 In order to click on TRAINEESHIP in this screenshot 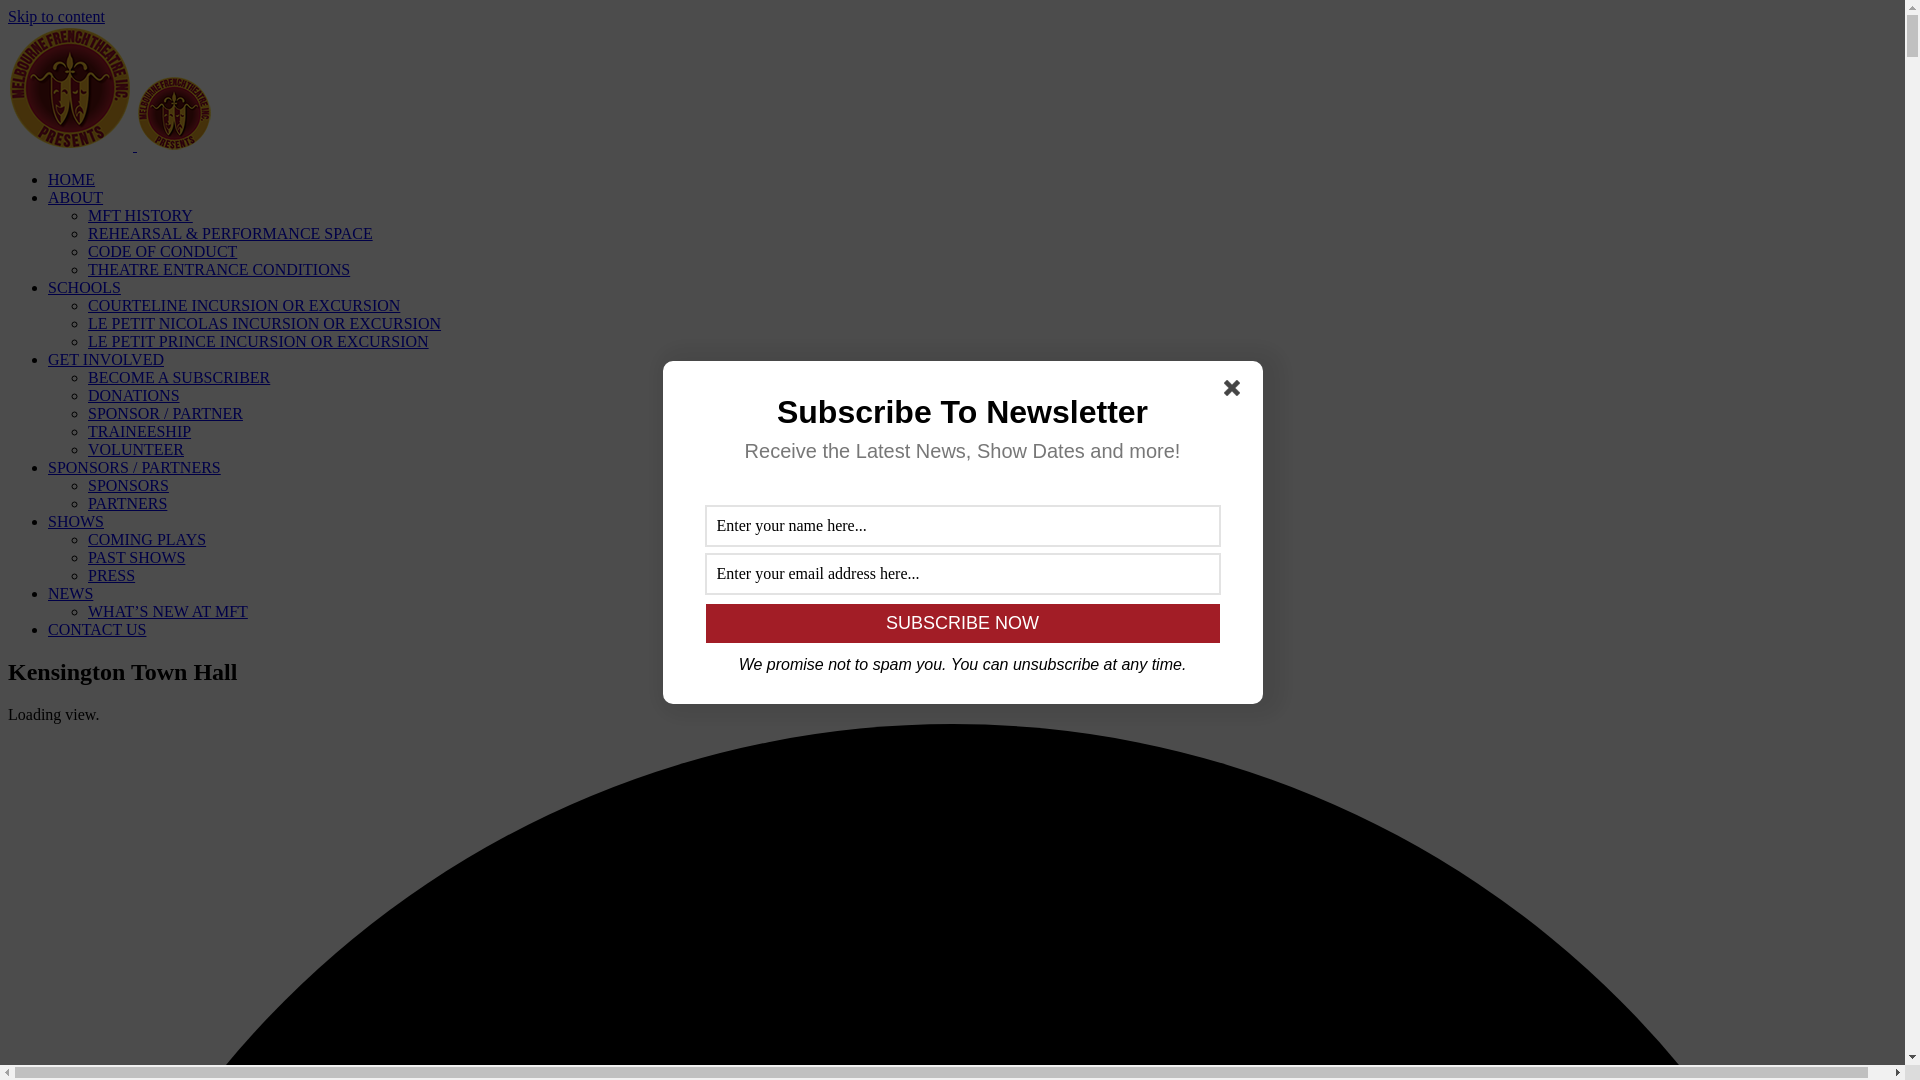, I will do `click(140, 432)`.